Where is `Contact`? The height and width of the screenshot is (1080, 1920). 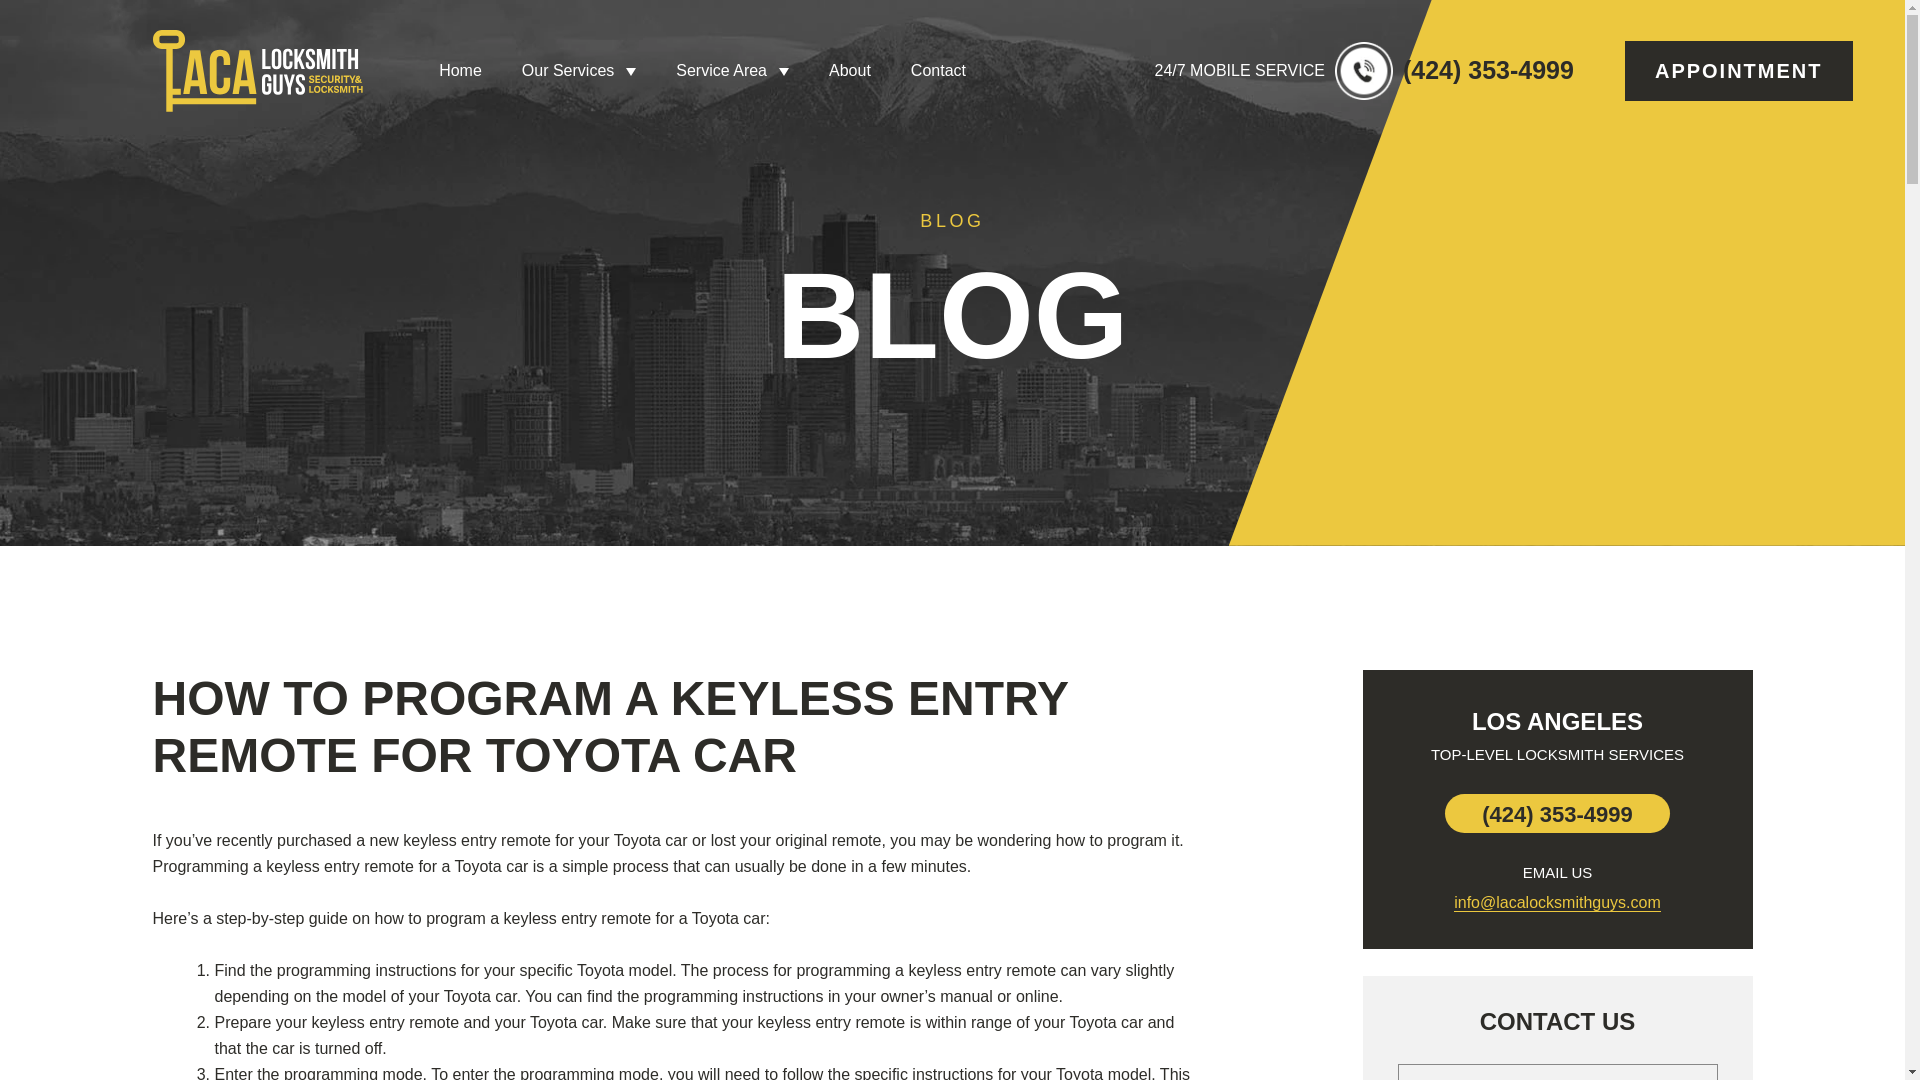 Contact is located at coordinates (938, 71).